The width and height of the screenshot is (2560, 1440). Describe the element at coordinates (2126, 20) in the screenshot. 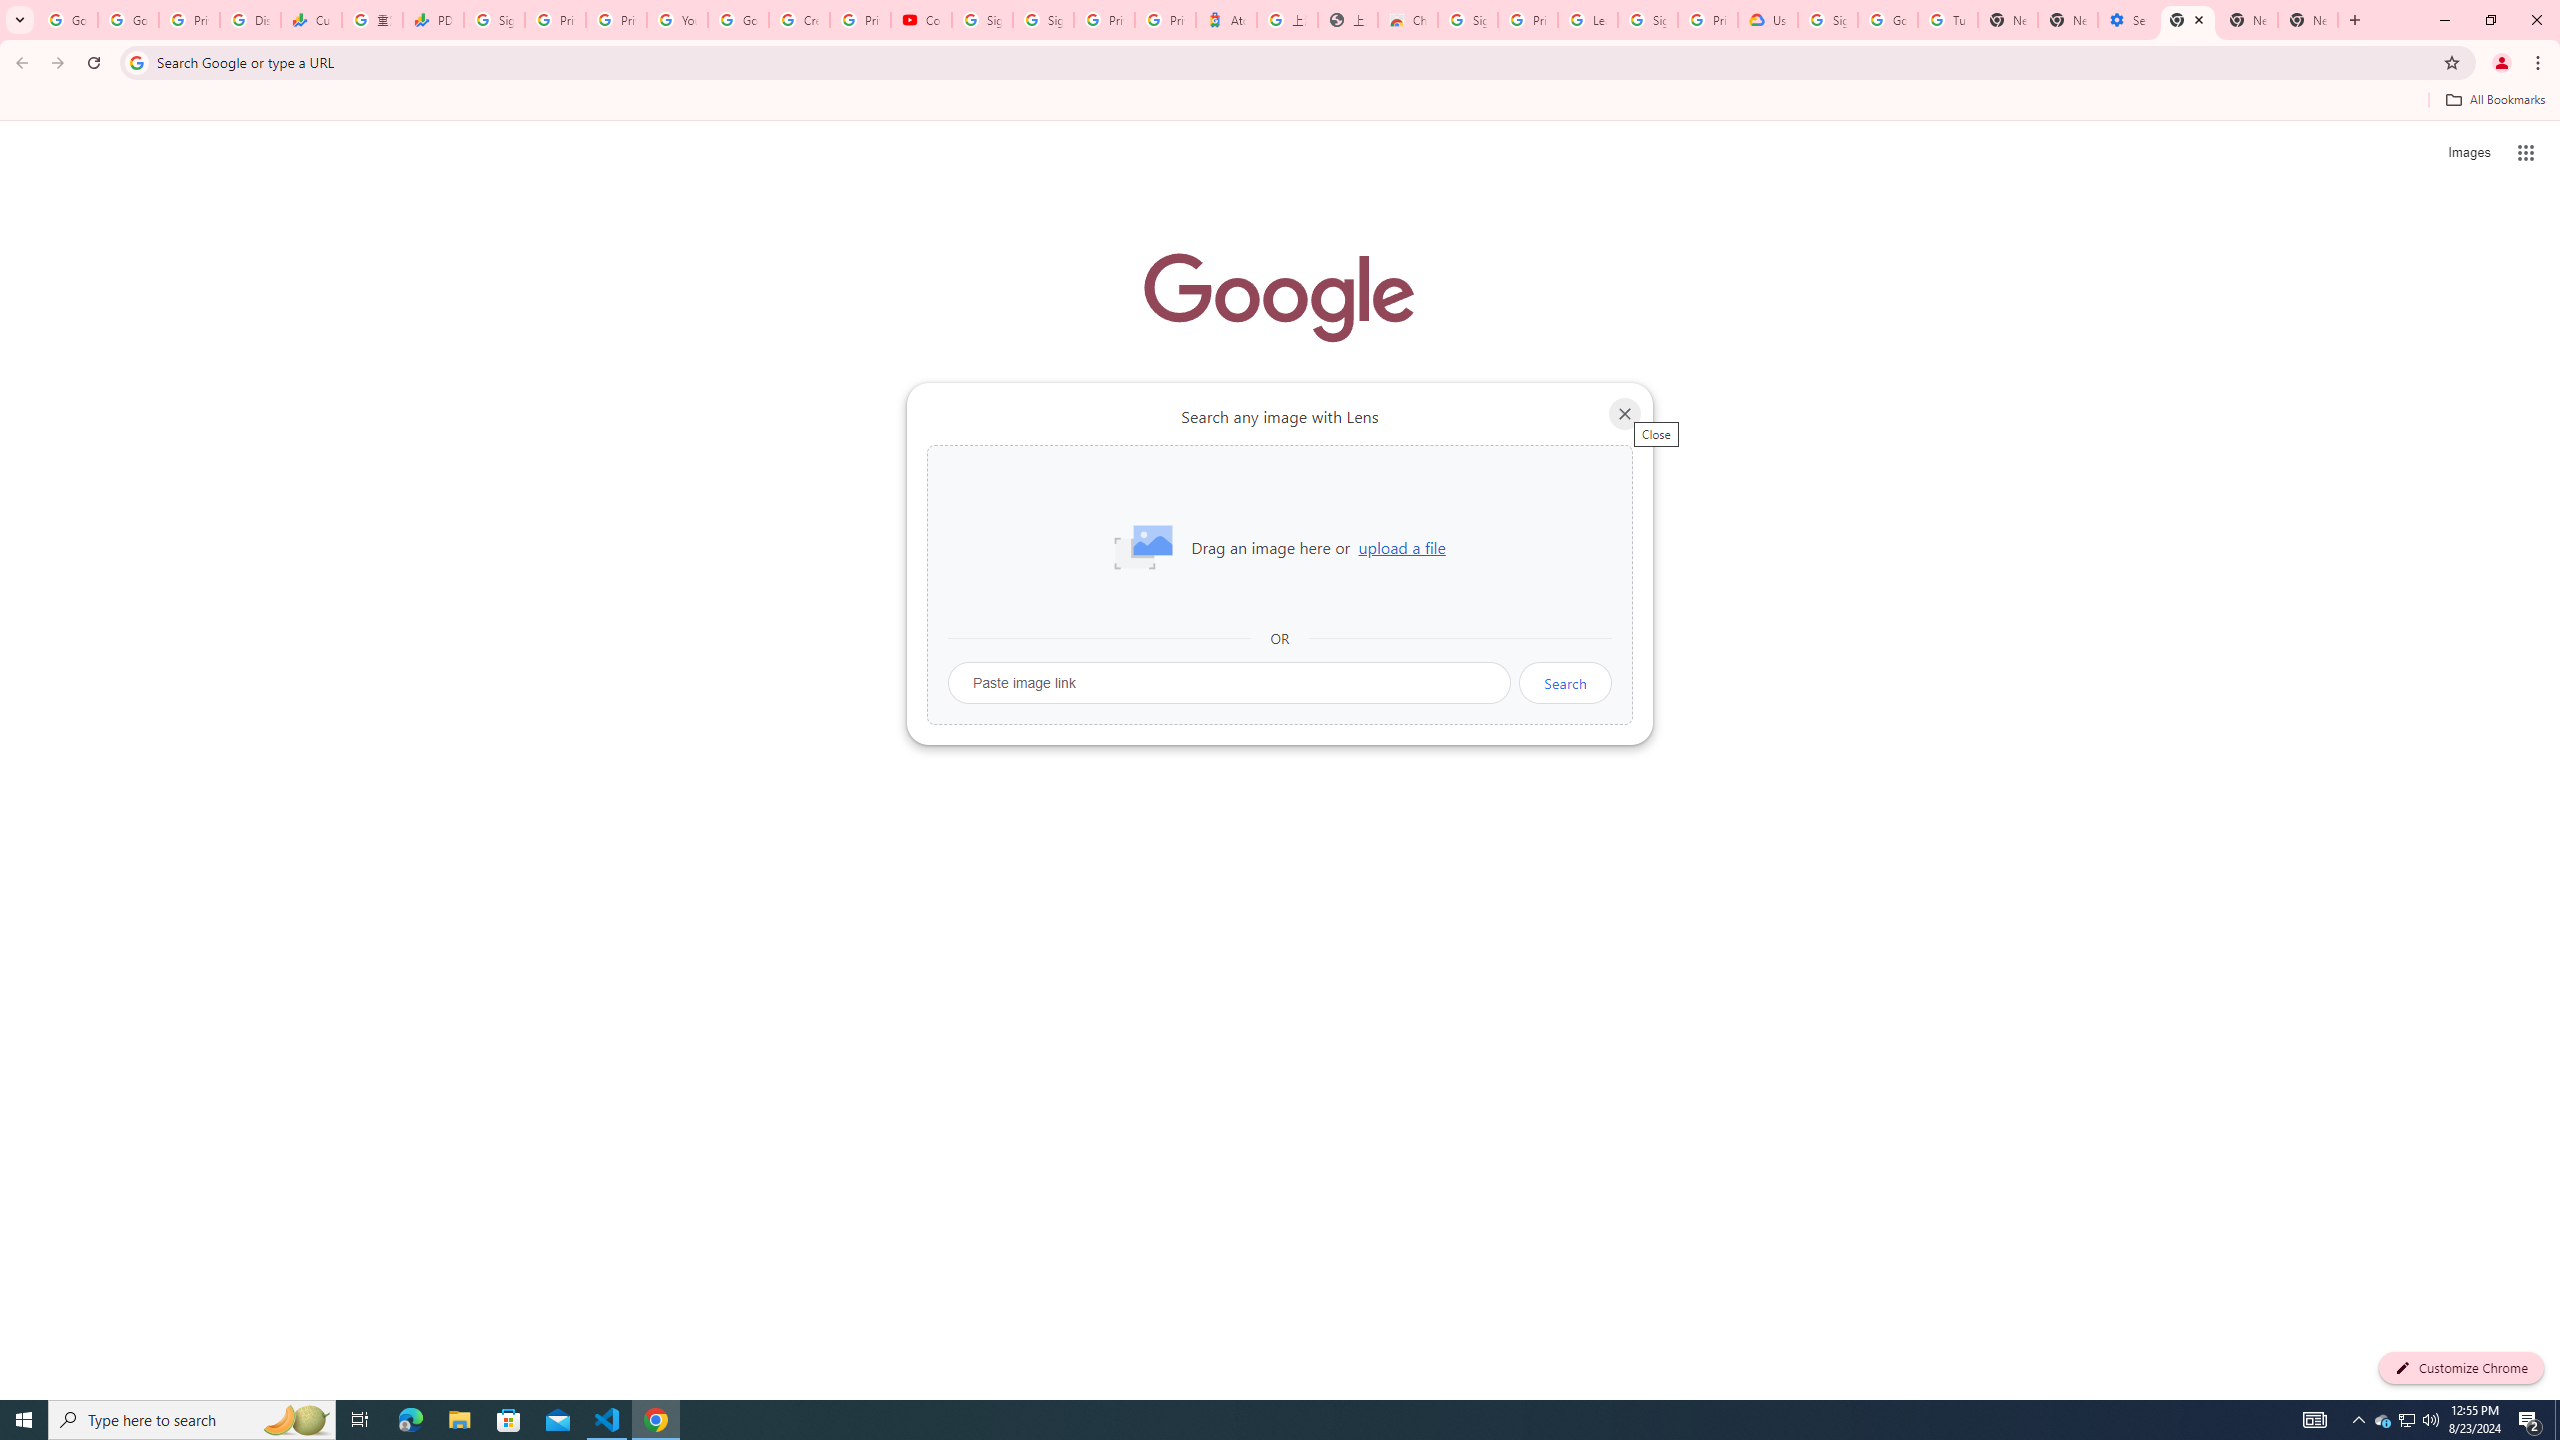

I see `Settings - System` at that location.